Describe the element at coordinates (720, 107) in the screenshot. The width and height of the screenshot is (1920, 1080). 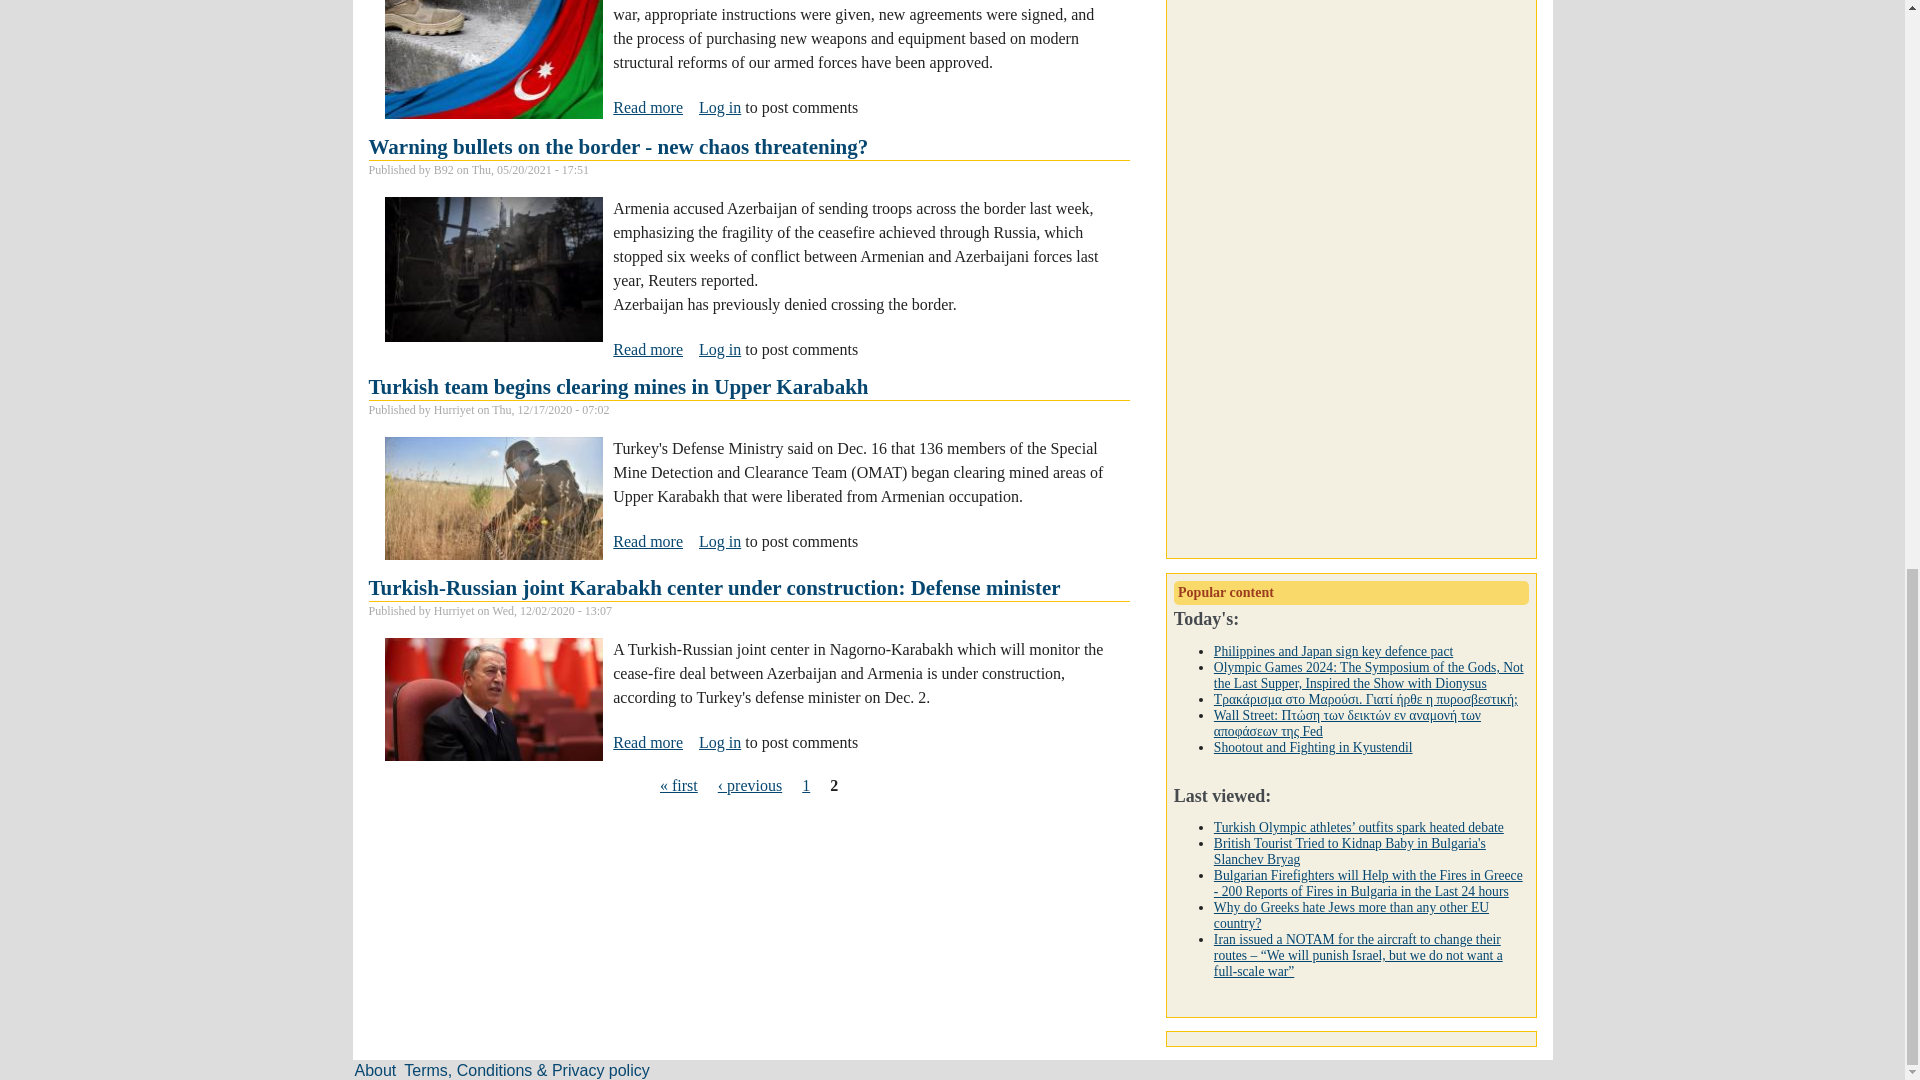
I see `Log in` at that location.